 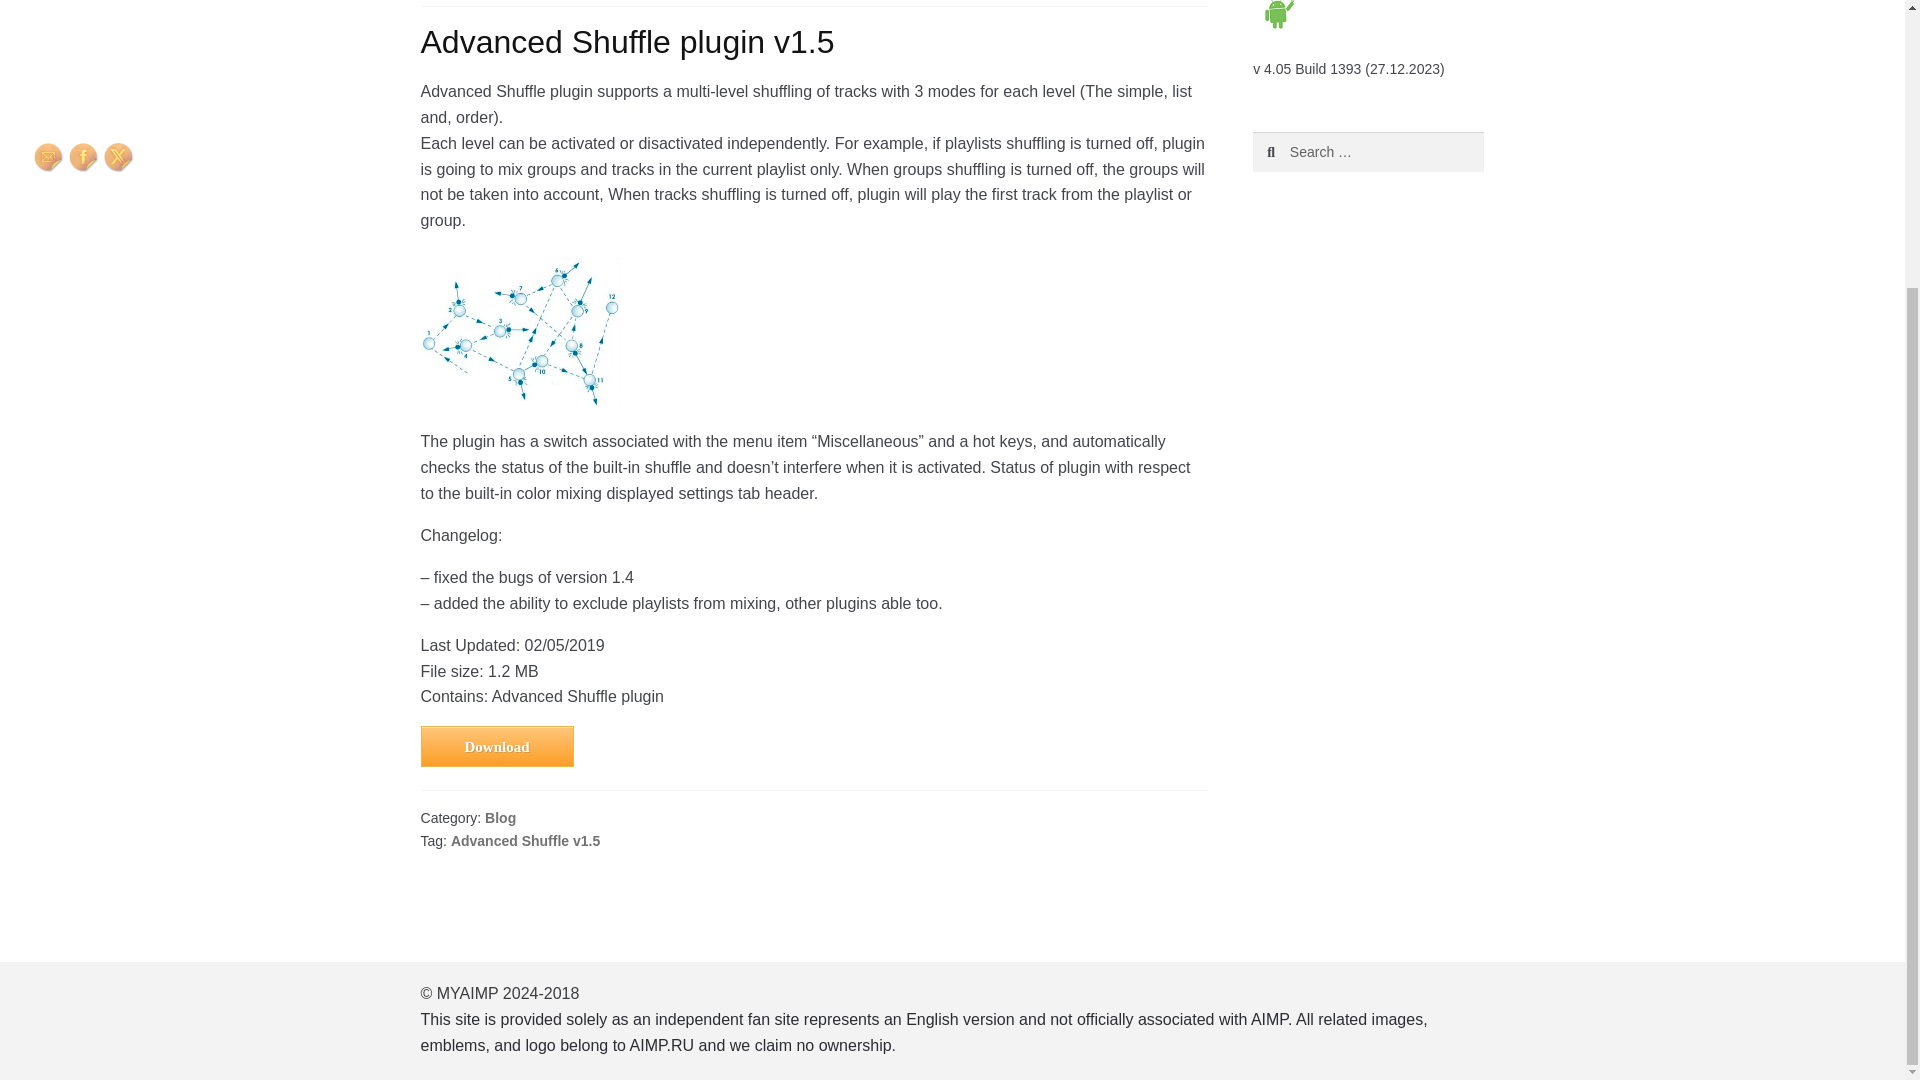 What do you see at coordinates (84, 157) in the screenshot?
I see `Facebook` at bounding box center [84, 157].